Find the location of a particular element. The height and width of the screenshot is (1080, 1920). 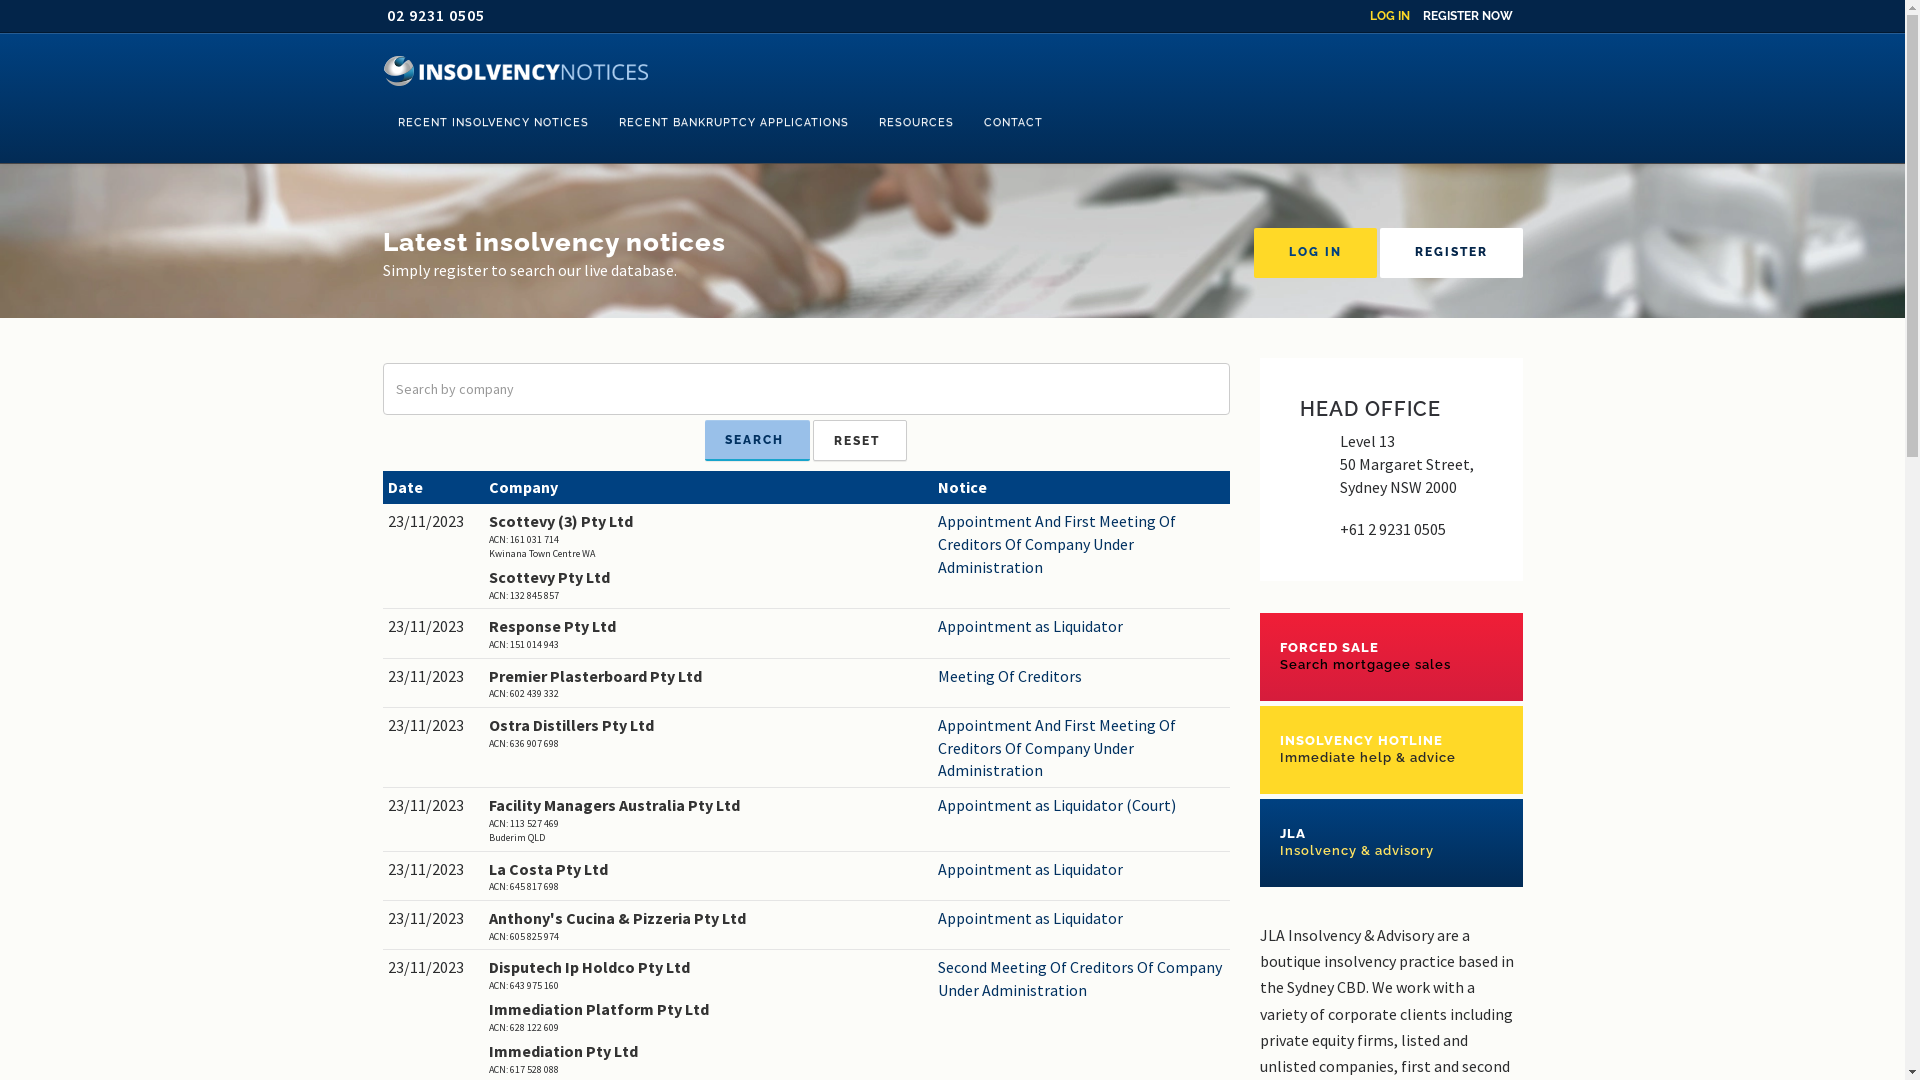

Response Pty Ltd
ACN: 151 014 943 is located at coordinates (708, 634).